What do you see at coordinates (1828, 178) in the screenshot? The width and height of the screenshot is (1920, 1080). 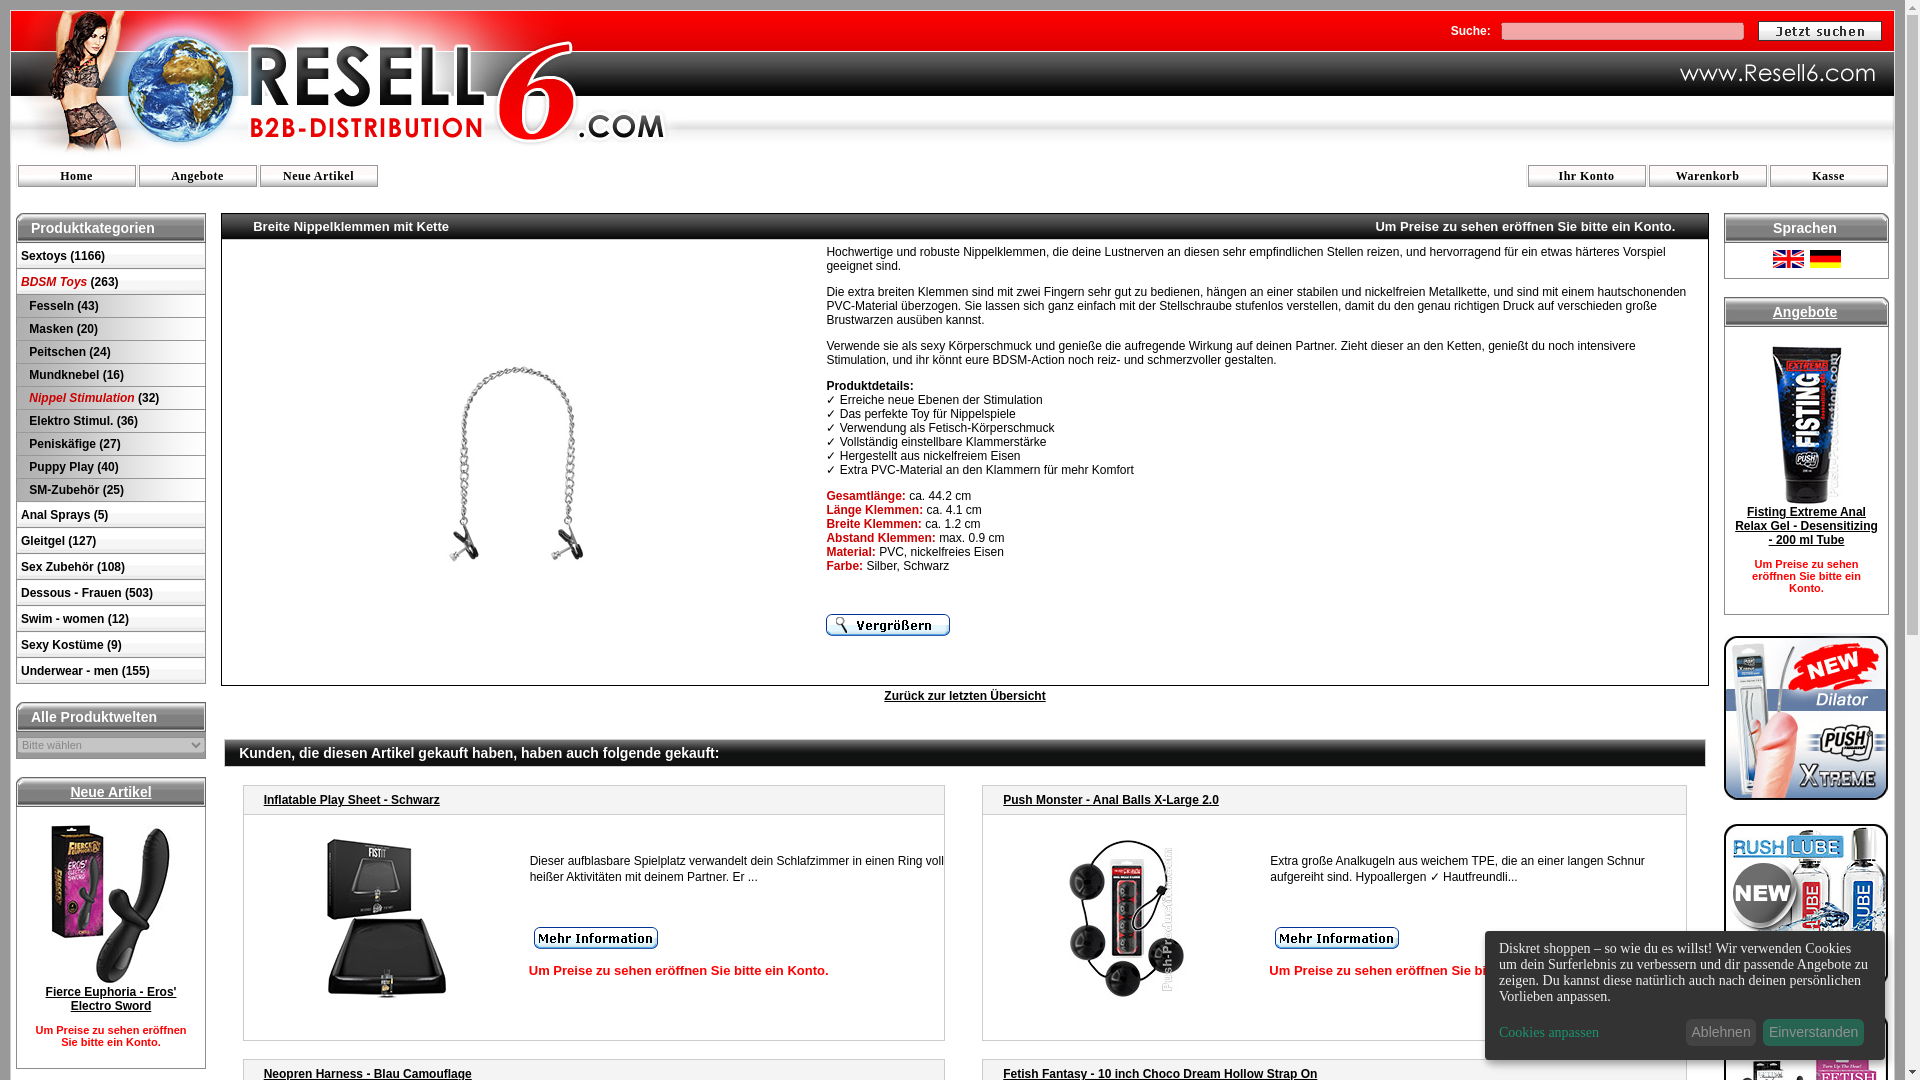 I see `Kasse` at bounding box center [1828, 178].